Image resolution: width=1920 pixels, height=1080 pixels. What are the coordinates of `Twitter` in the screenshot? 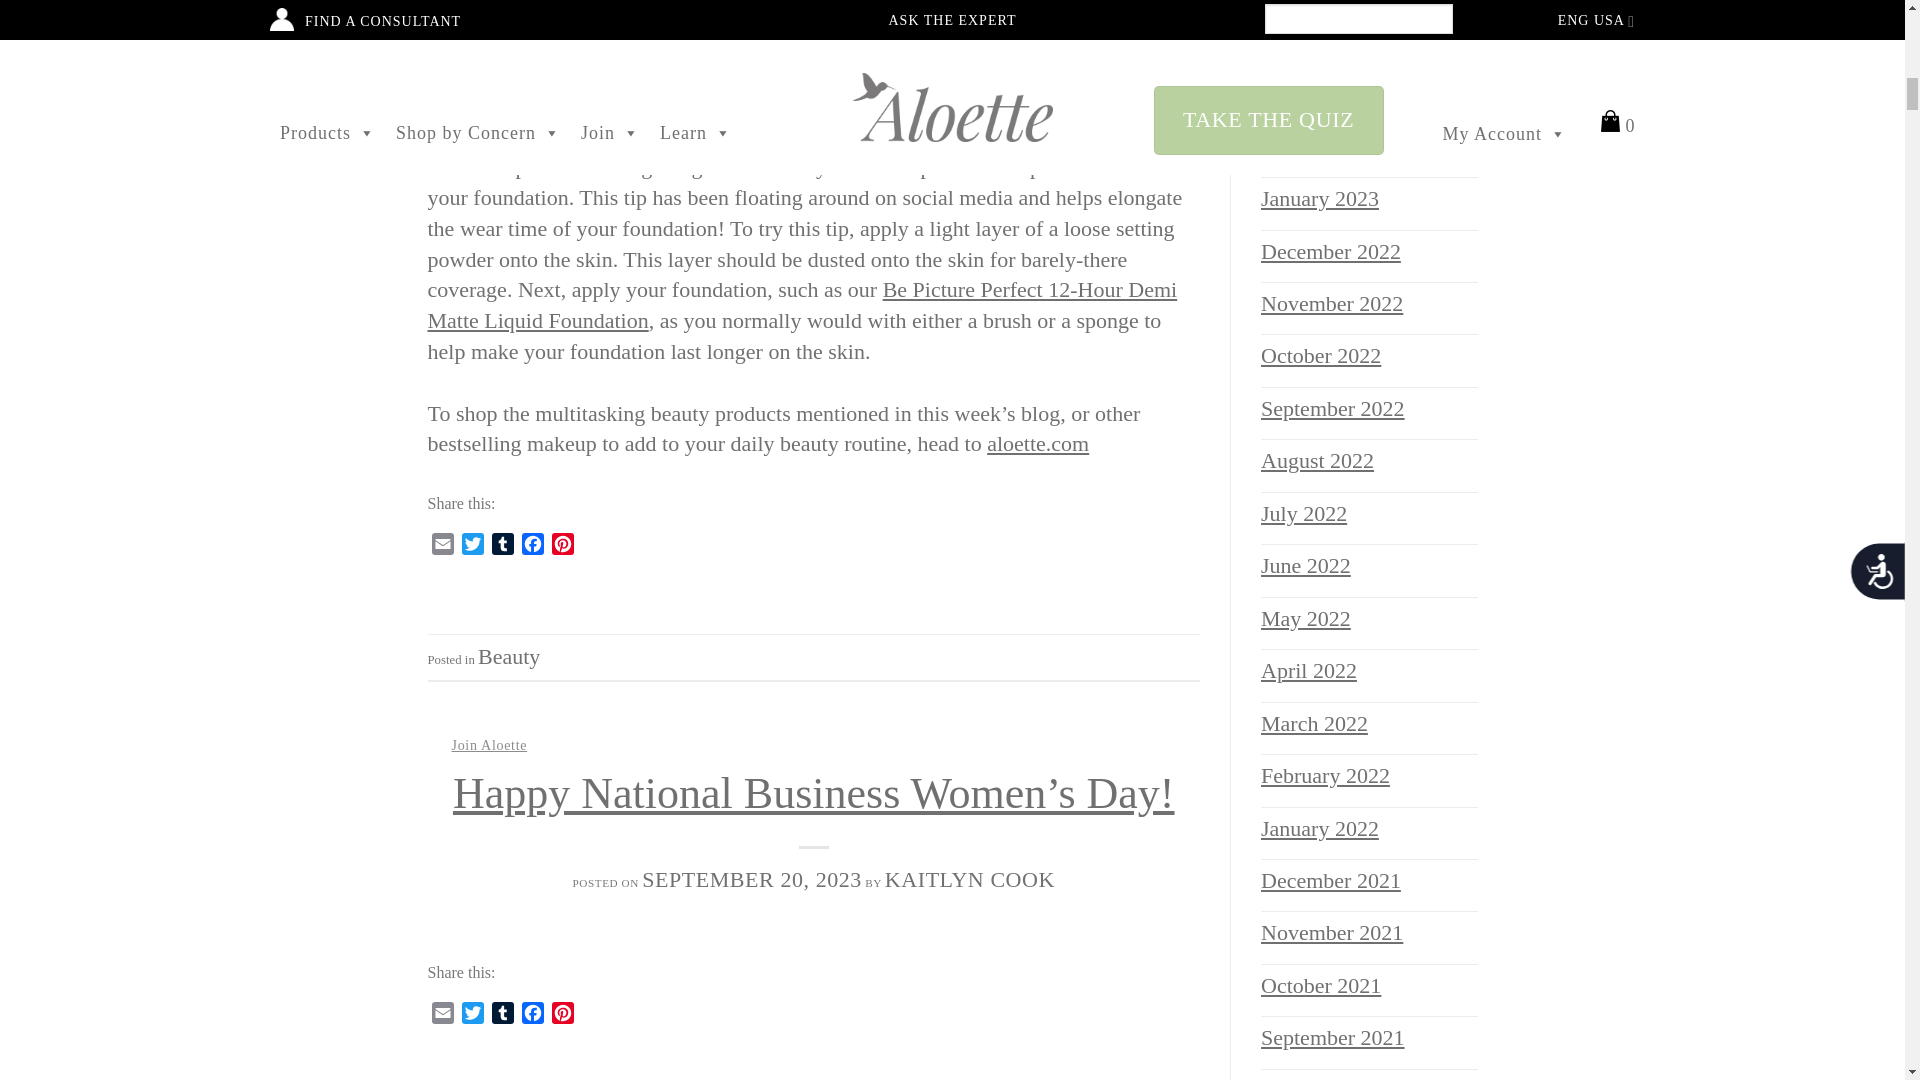 It's located at (472, 548).